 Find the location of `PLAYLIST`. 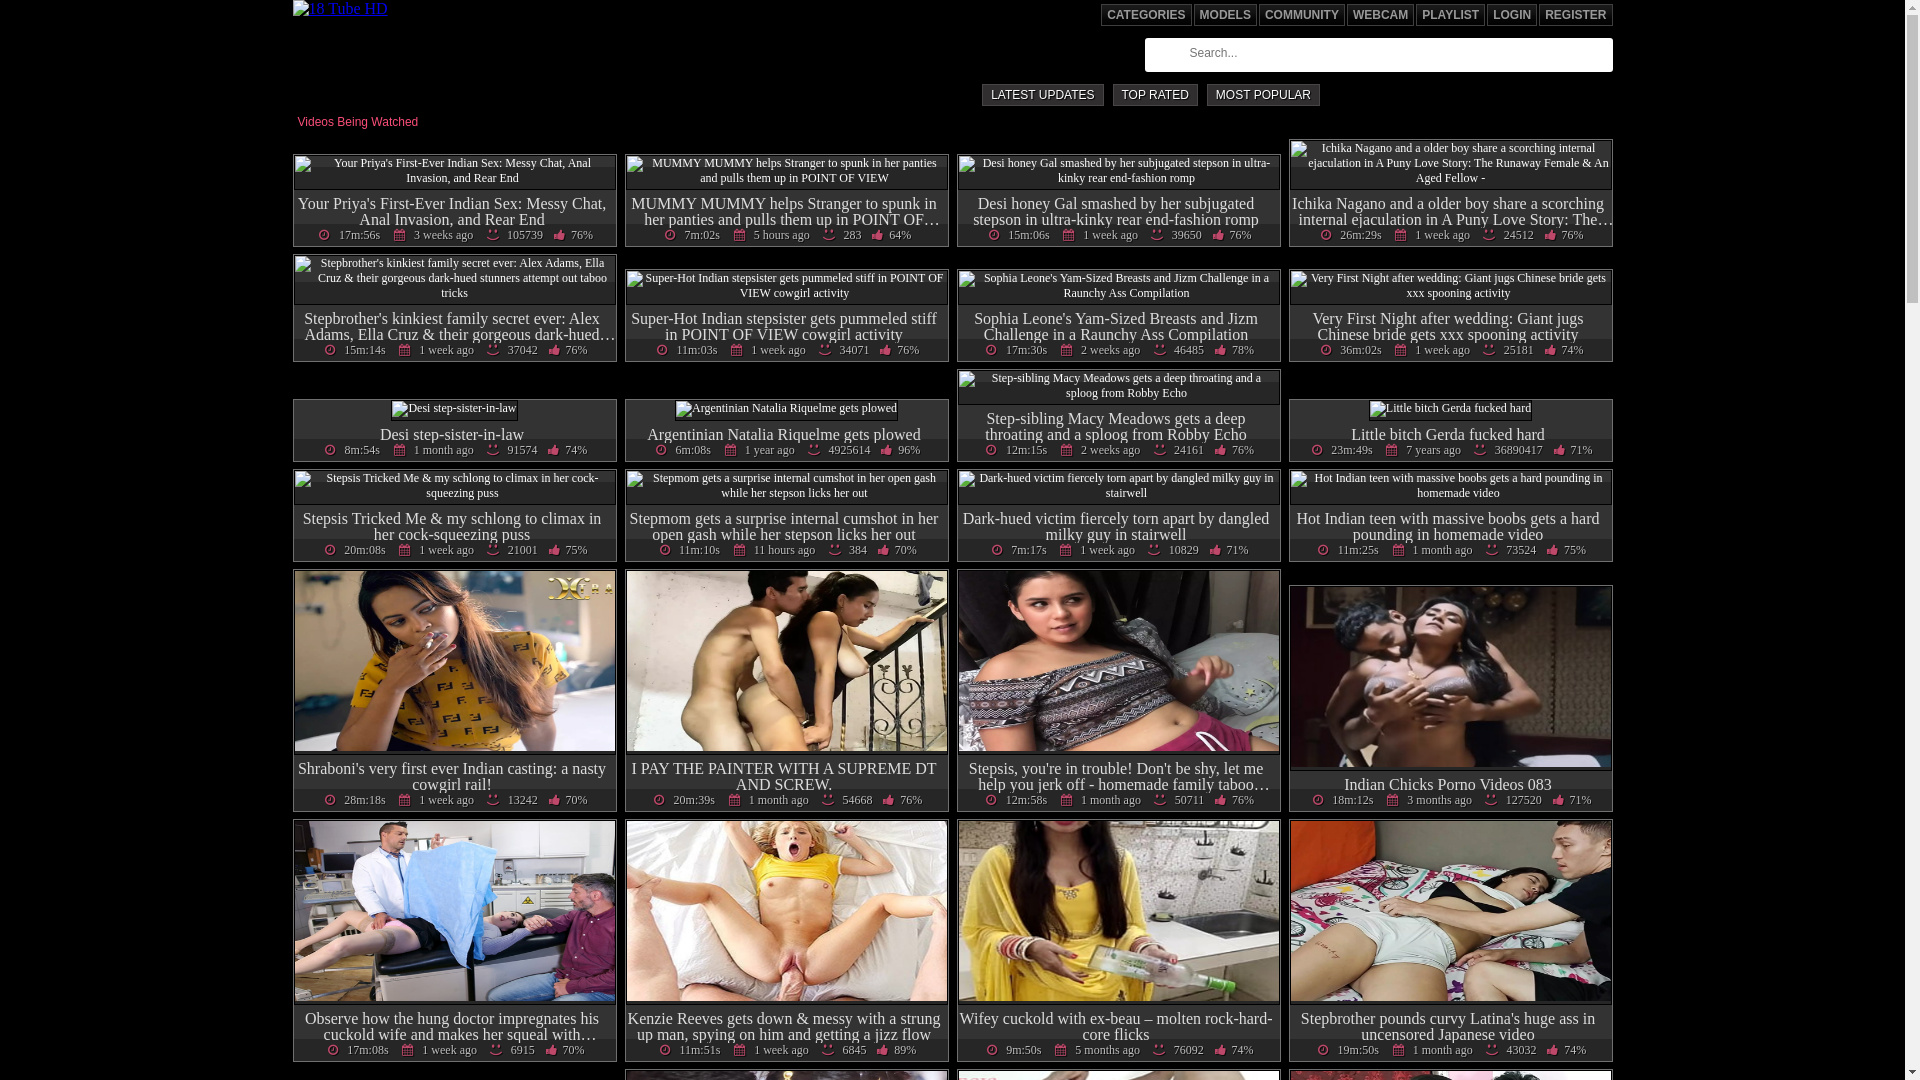

PLAYLIST is located at coordinates (1450, 15).